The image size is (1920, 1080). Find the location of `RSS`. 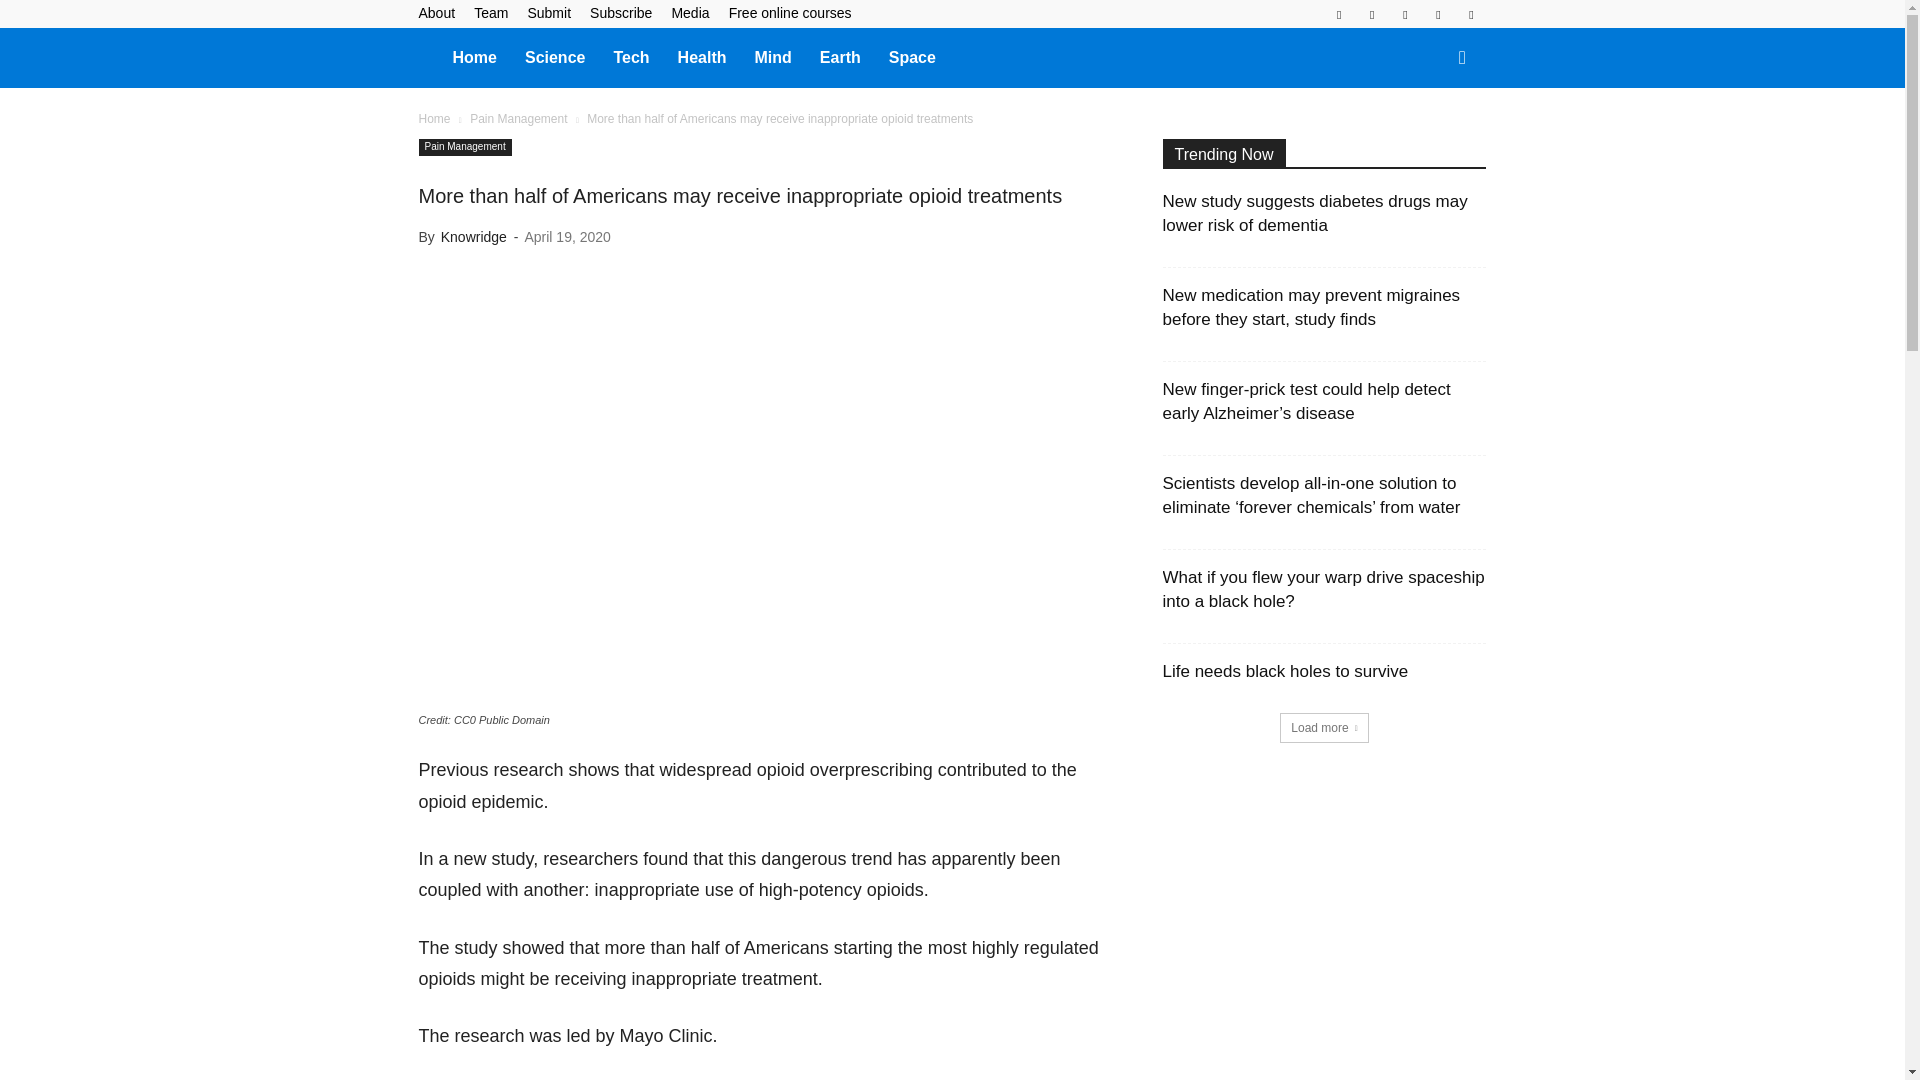

RSS is located at coordinates (1405, 14).